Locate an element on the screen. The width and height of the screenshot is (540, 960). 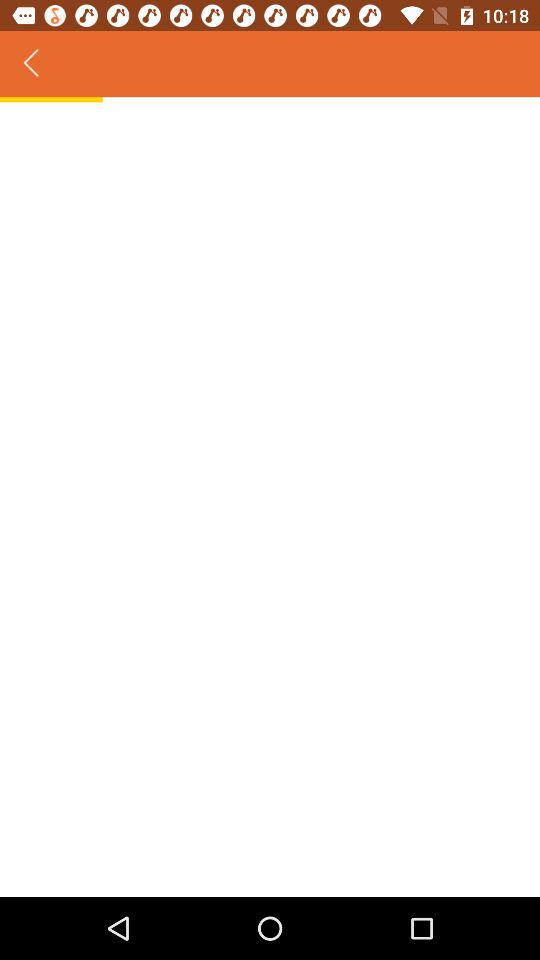
click the icon at the top left corner is located at coordinates (32, 64).